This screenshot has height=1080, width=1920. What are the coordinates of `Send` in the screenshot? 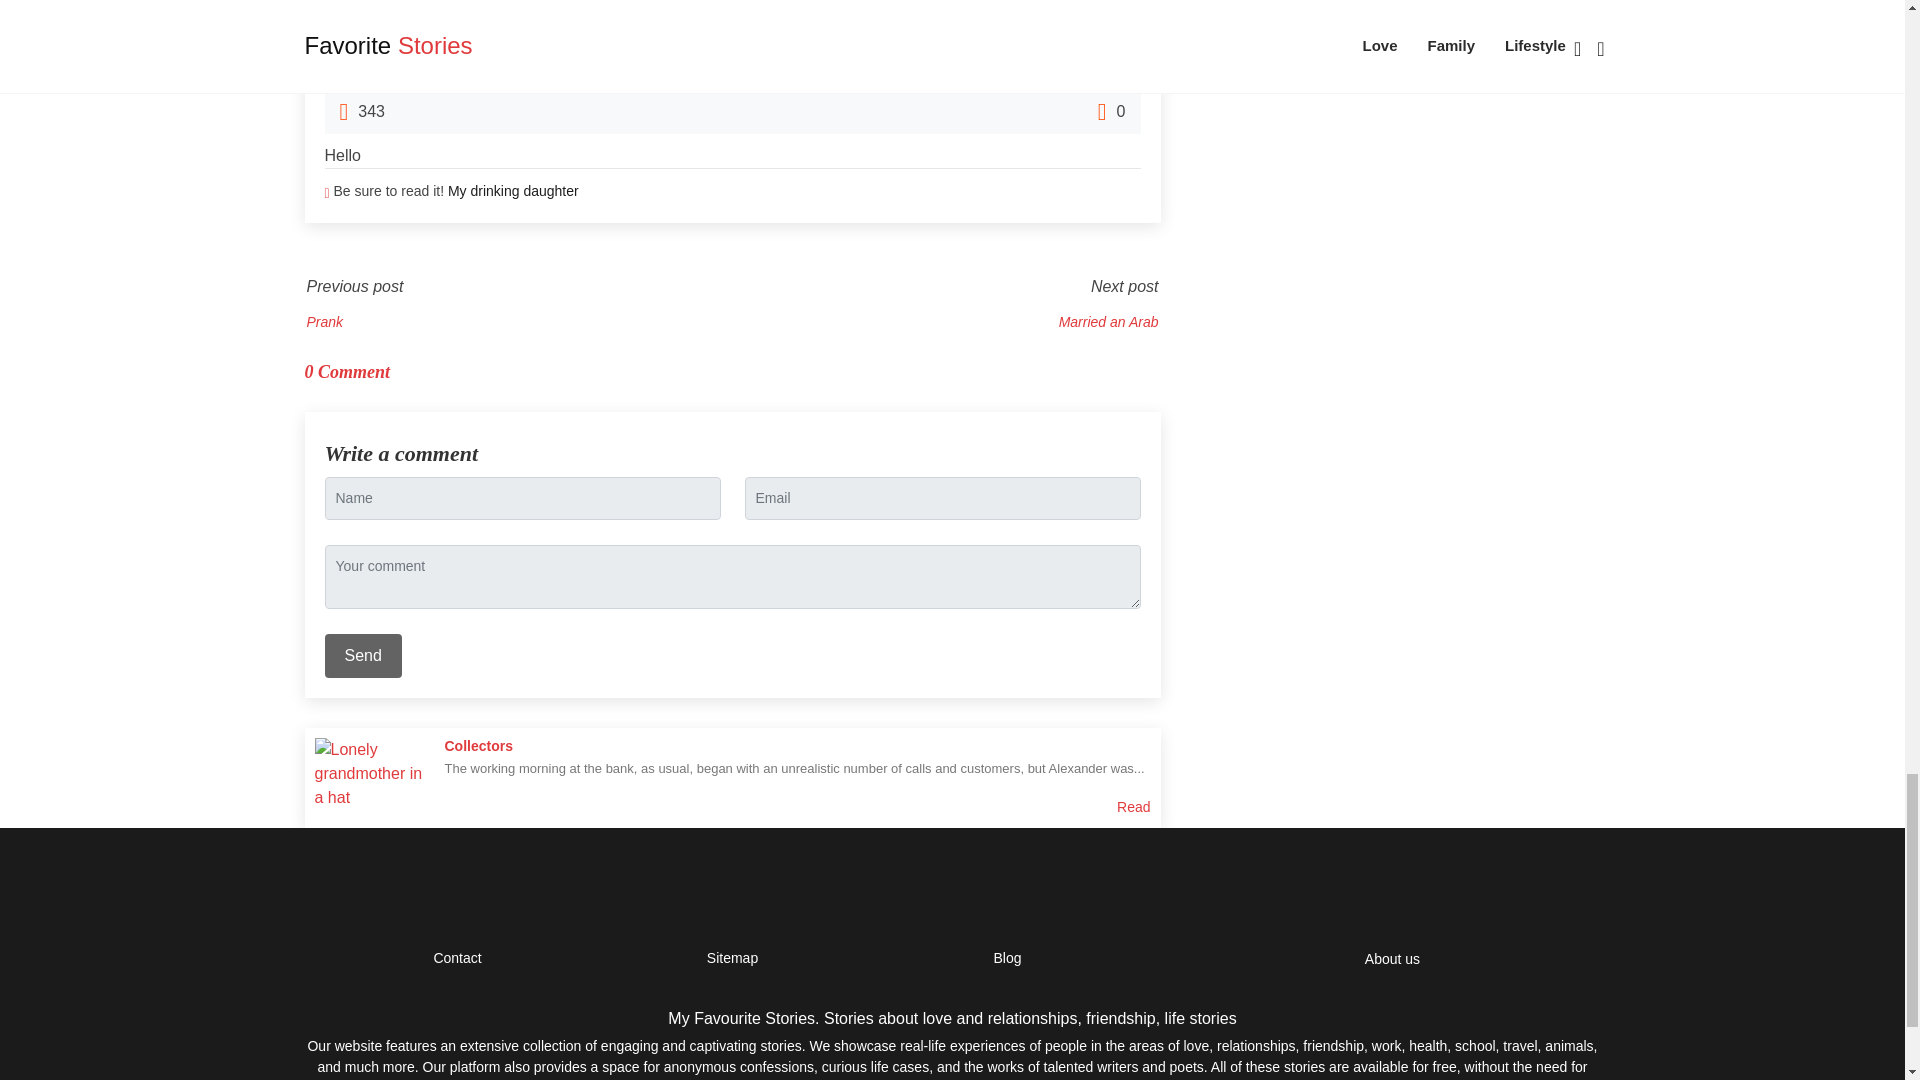 It's located at (362, 656).